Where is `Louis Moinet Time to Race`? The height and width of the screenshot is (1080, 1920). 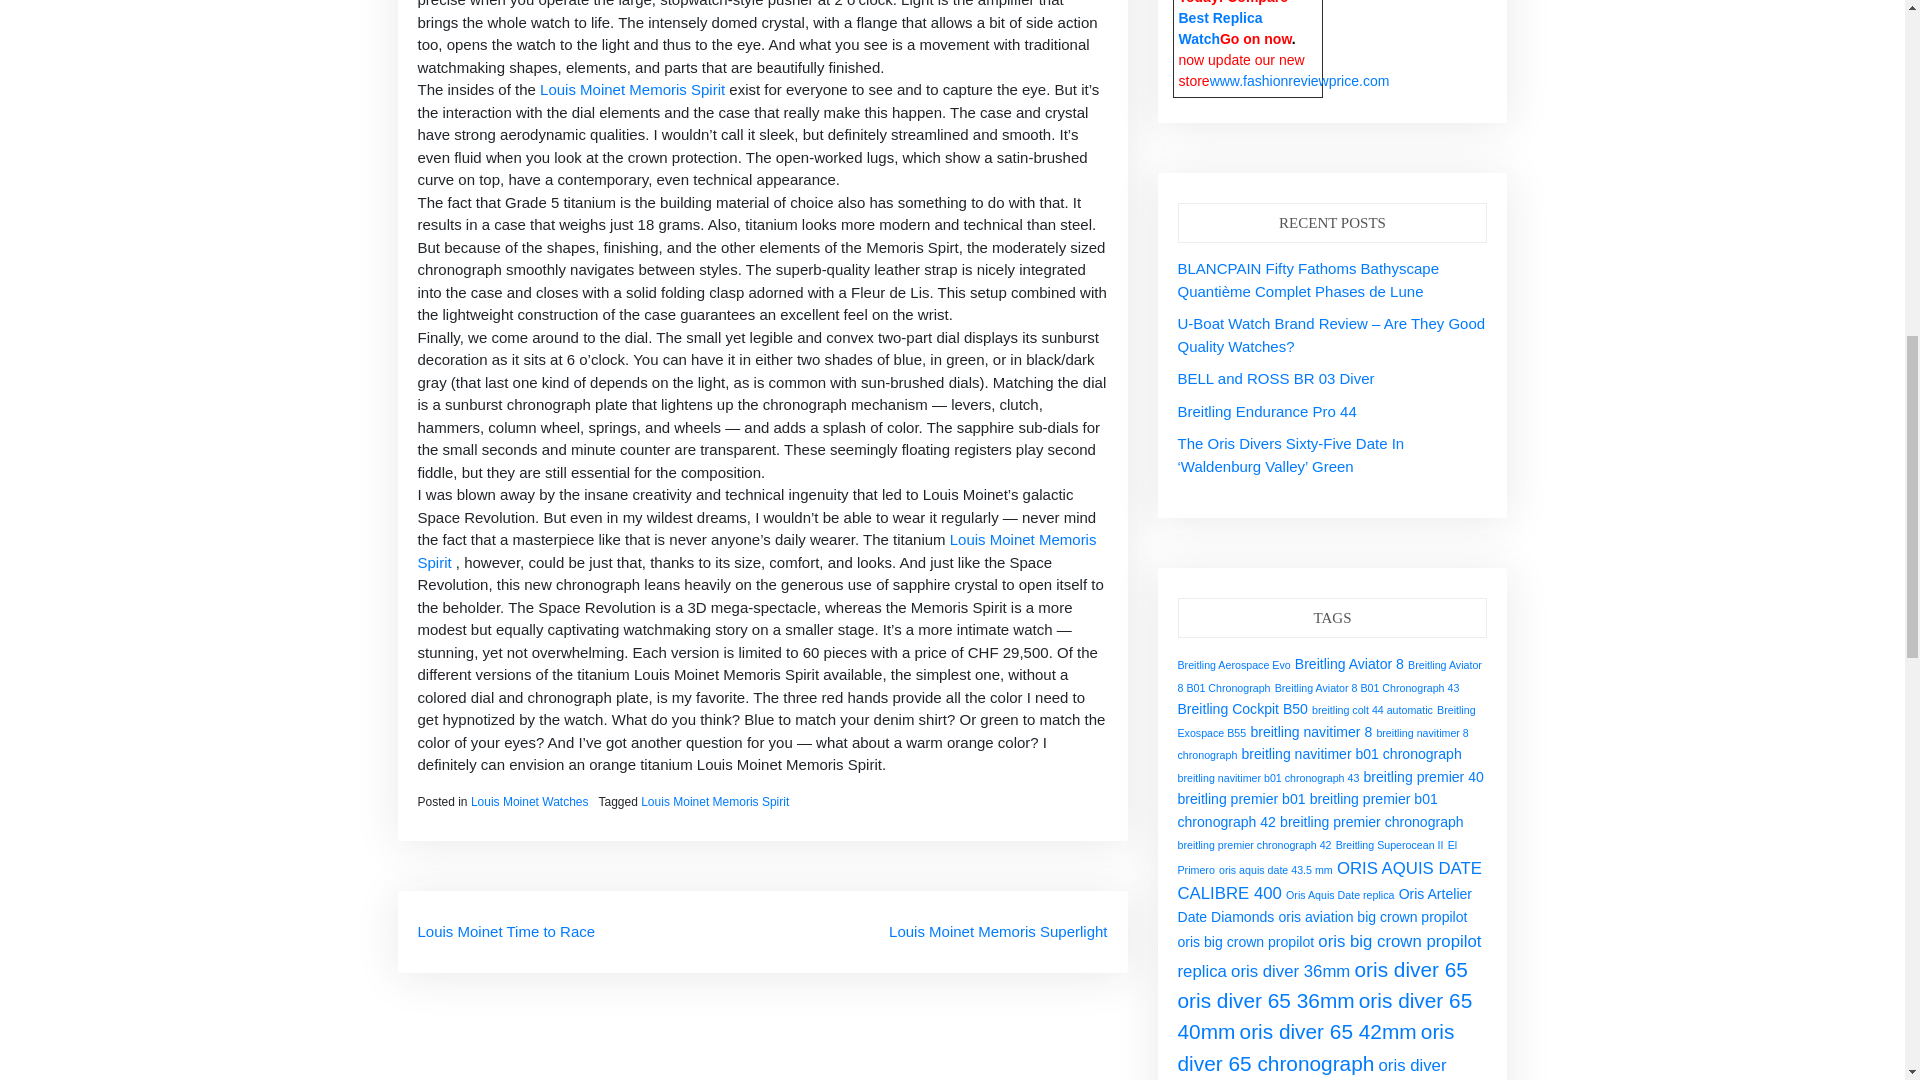 Louis Moinet Time to Race is located at coordinates (506, 930).